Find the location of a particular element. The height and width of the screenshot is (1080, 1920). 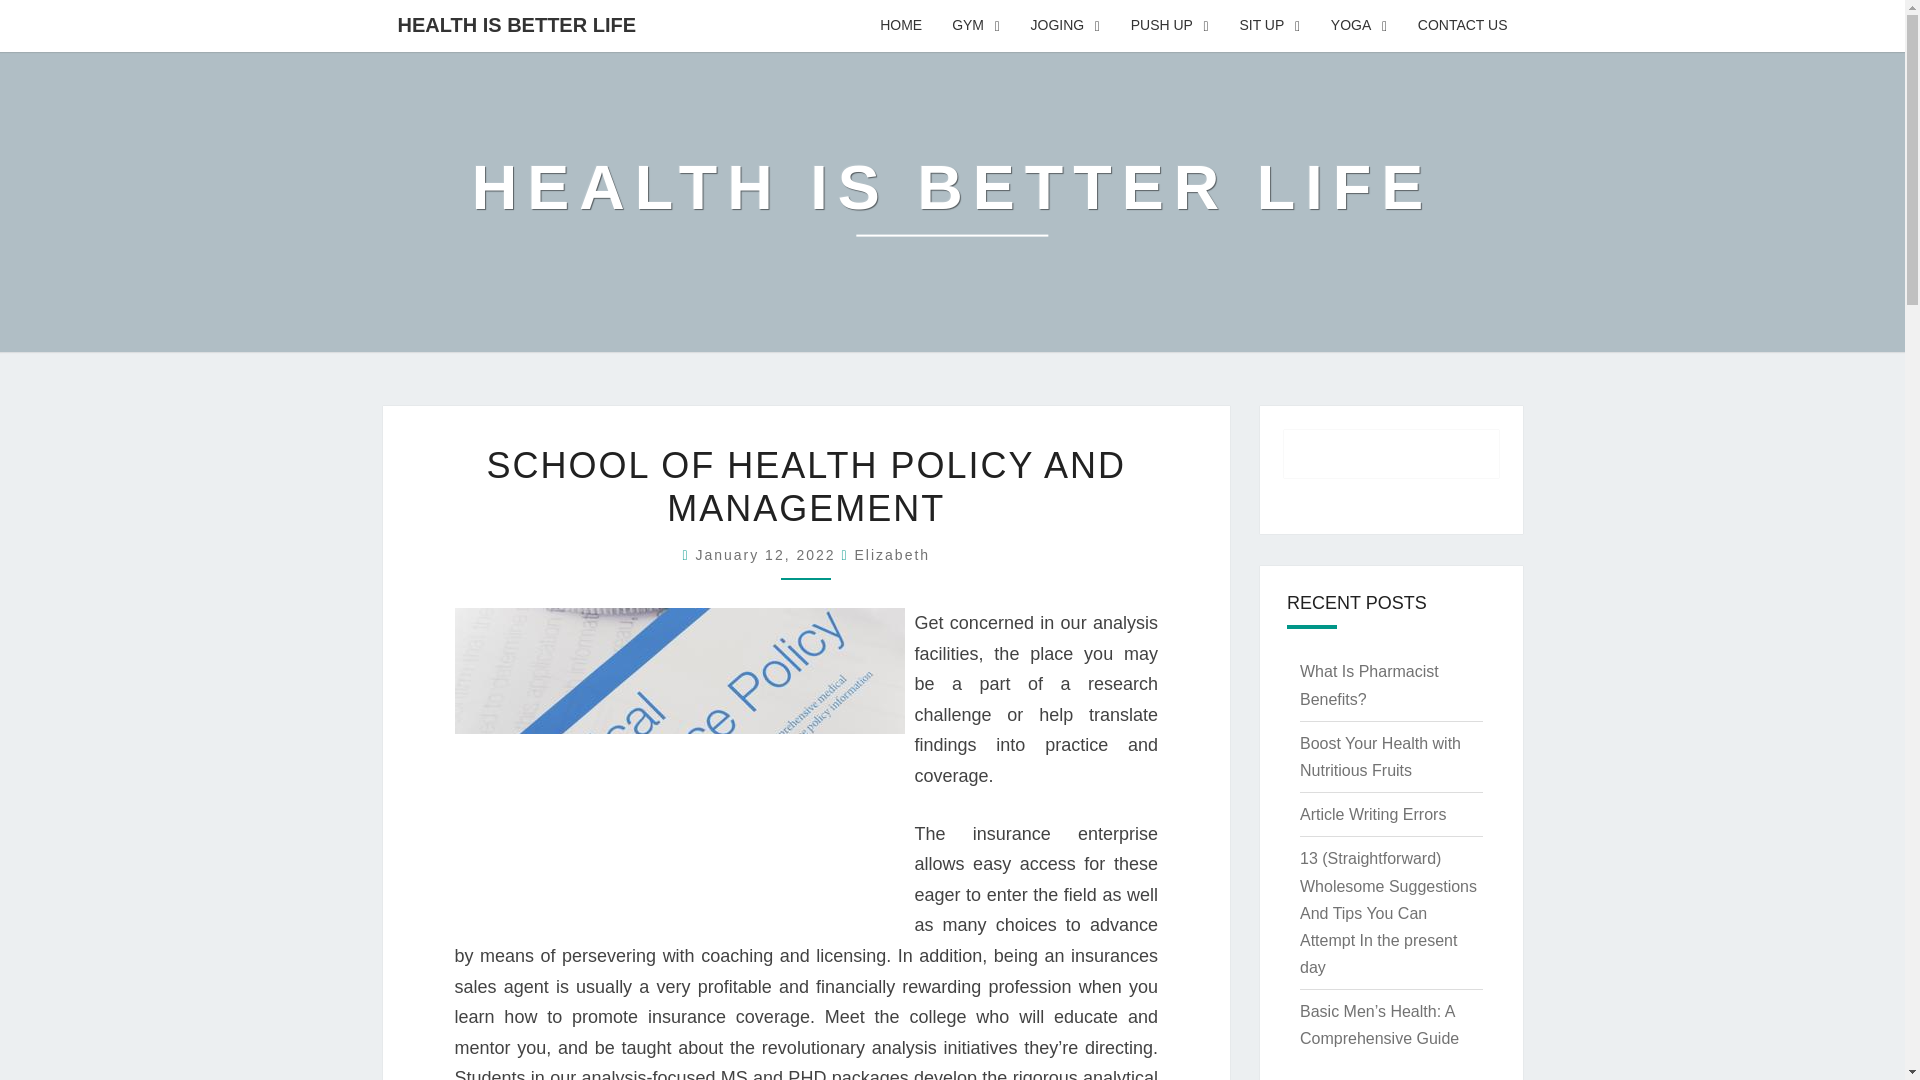

CONTACT US is located at coordinates (1462, 26).